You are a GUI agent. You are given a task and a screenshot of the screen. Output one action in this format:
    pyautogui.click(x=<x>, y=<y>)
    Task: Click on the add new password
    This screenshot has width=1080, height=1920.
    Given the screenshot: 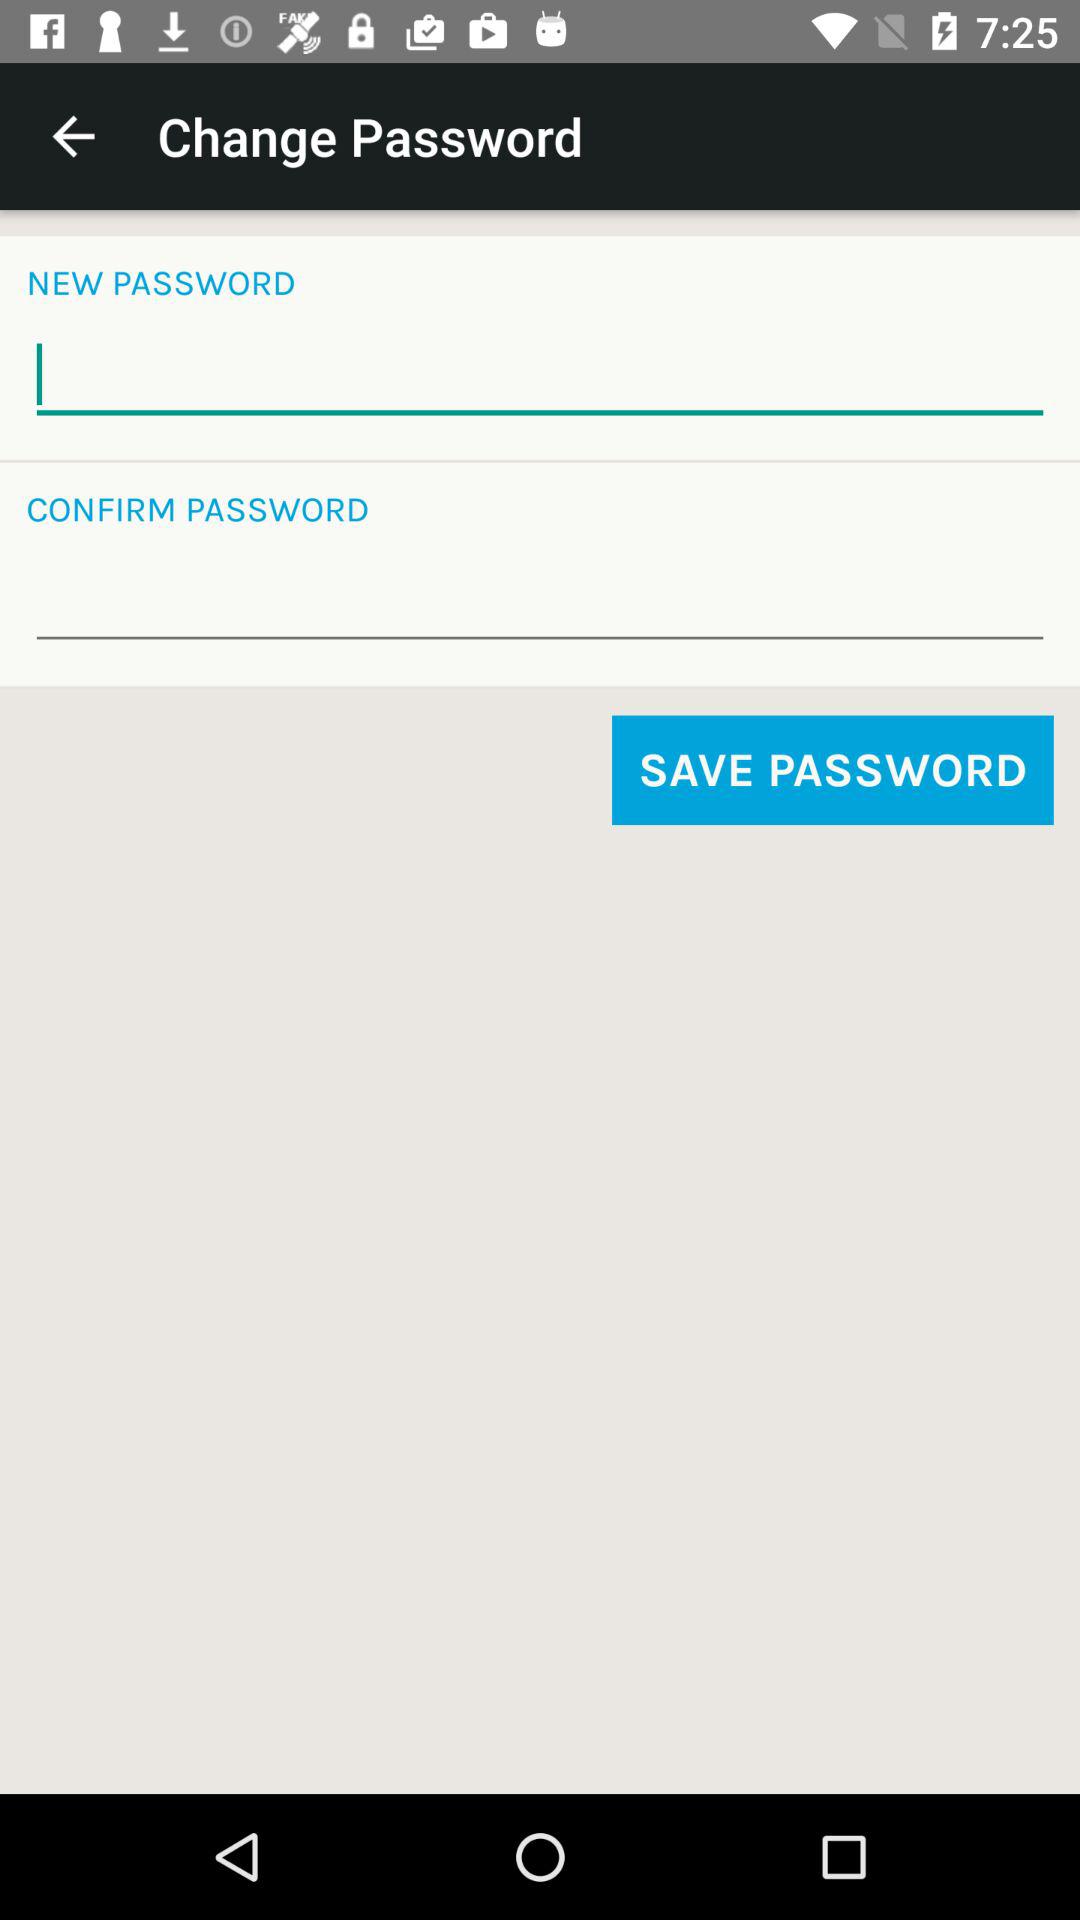 What is the action you would take?
    pyautogui.click(x=540, y=375)
    